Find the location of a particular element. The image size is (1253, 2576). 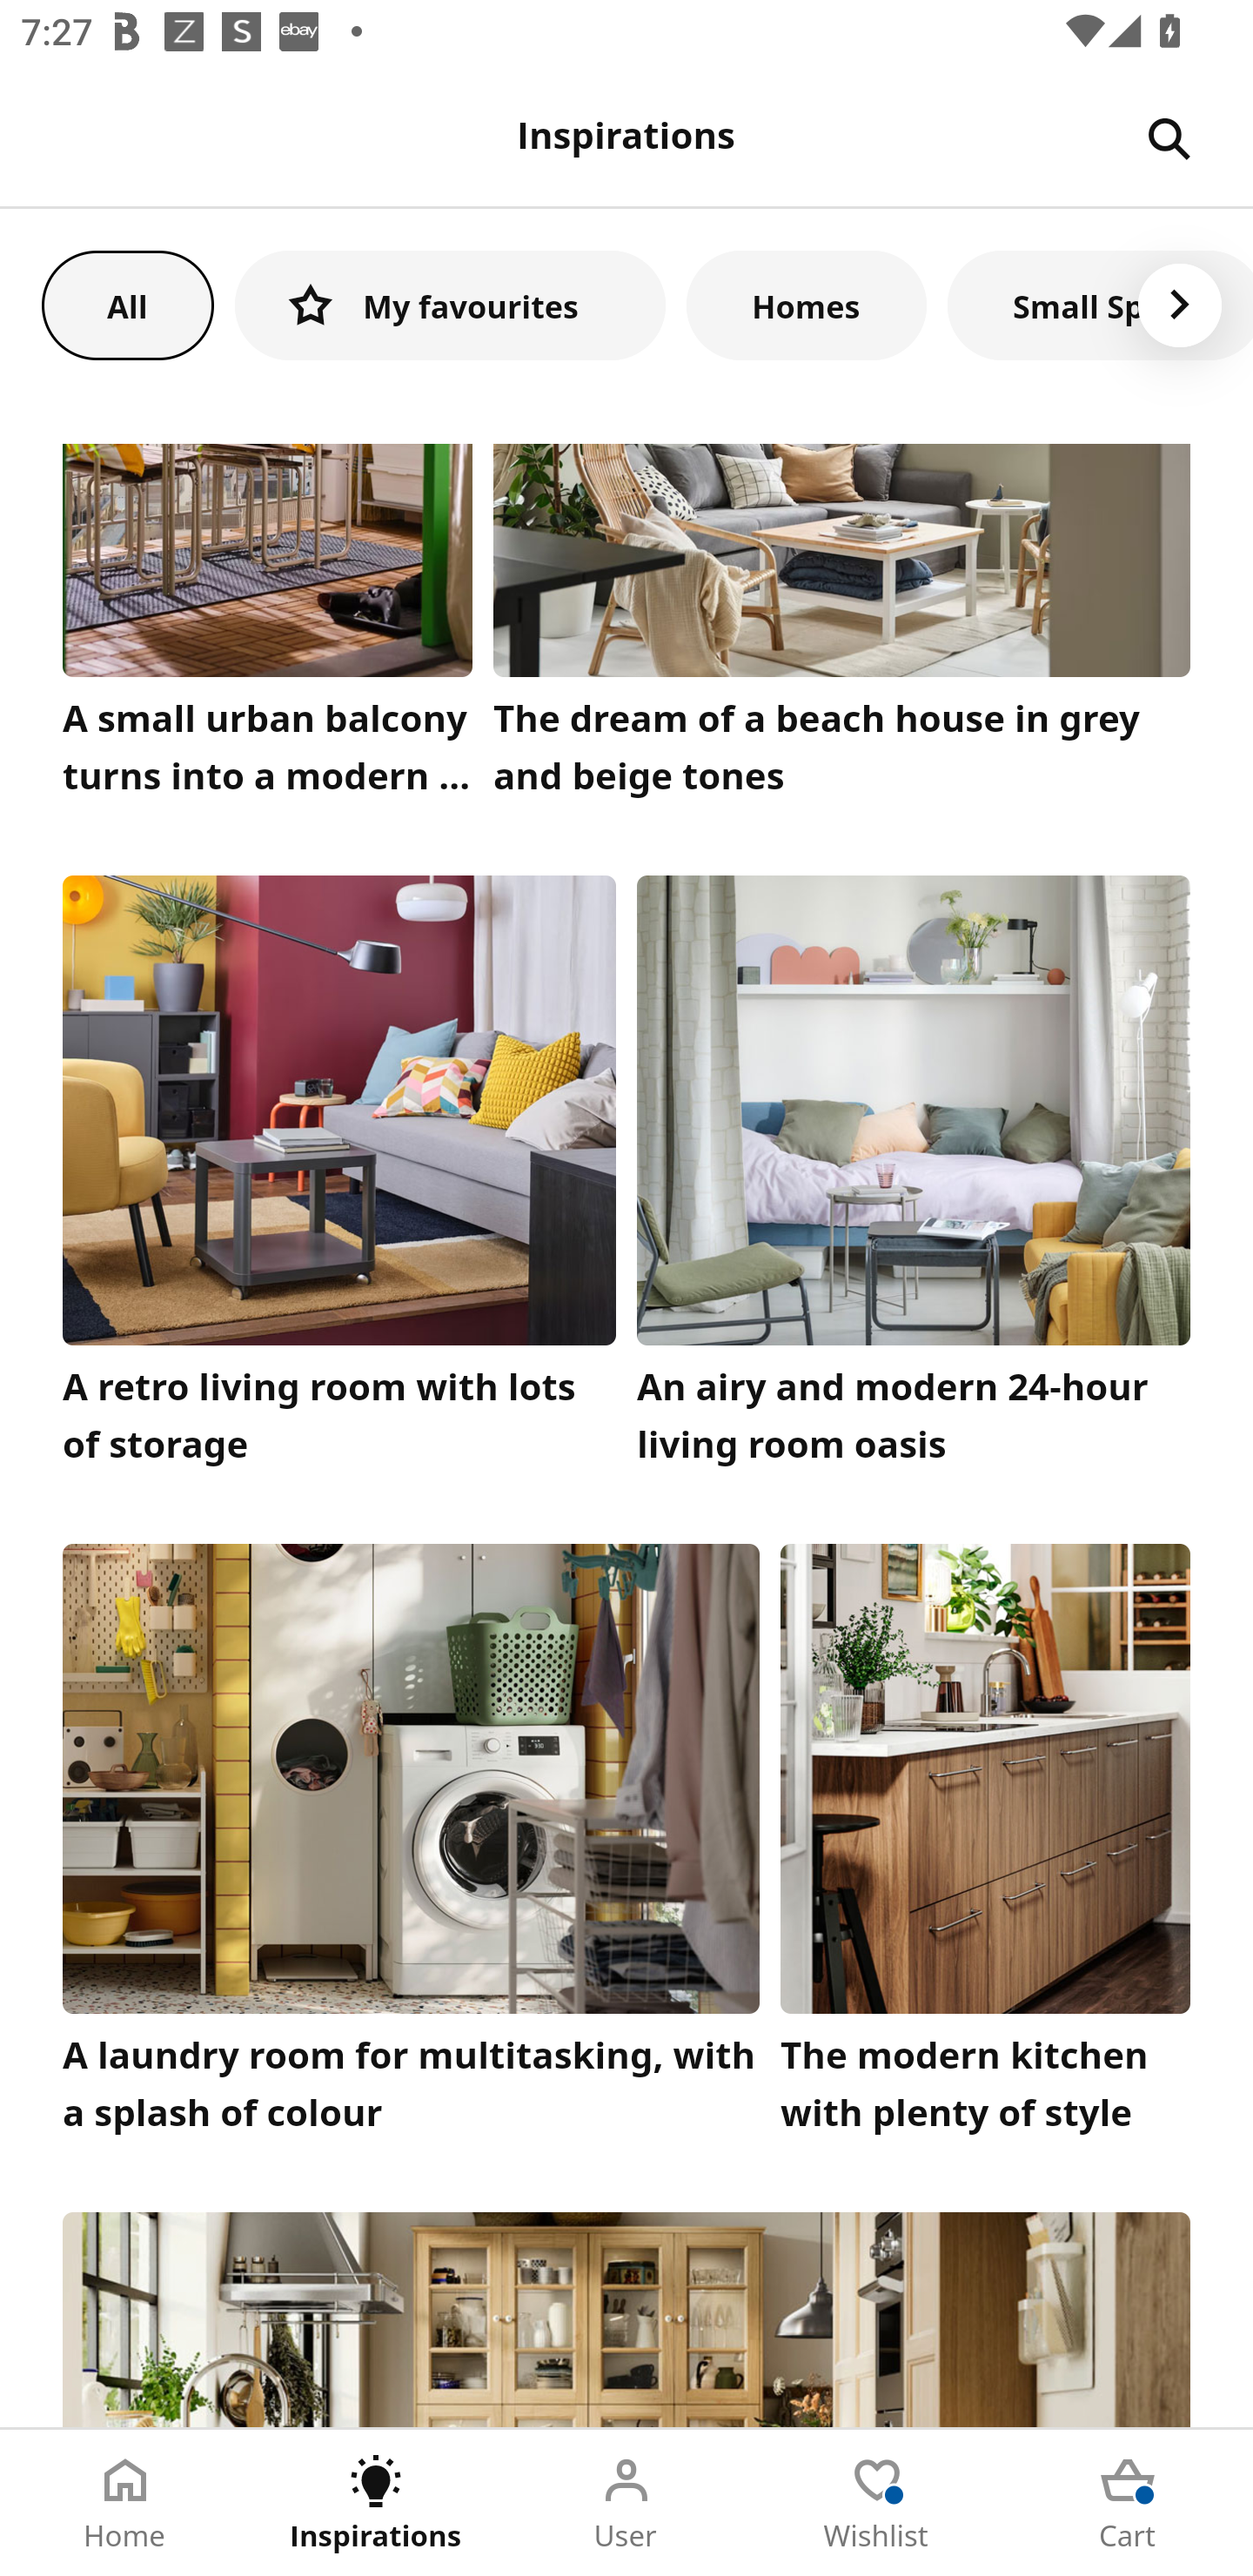

Wishlist
Tab 4 of 5 is located at coordinates (877, 2503).